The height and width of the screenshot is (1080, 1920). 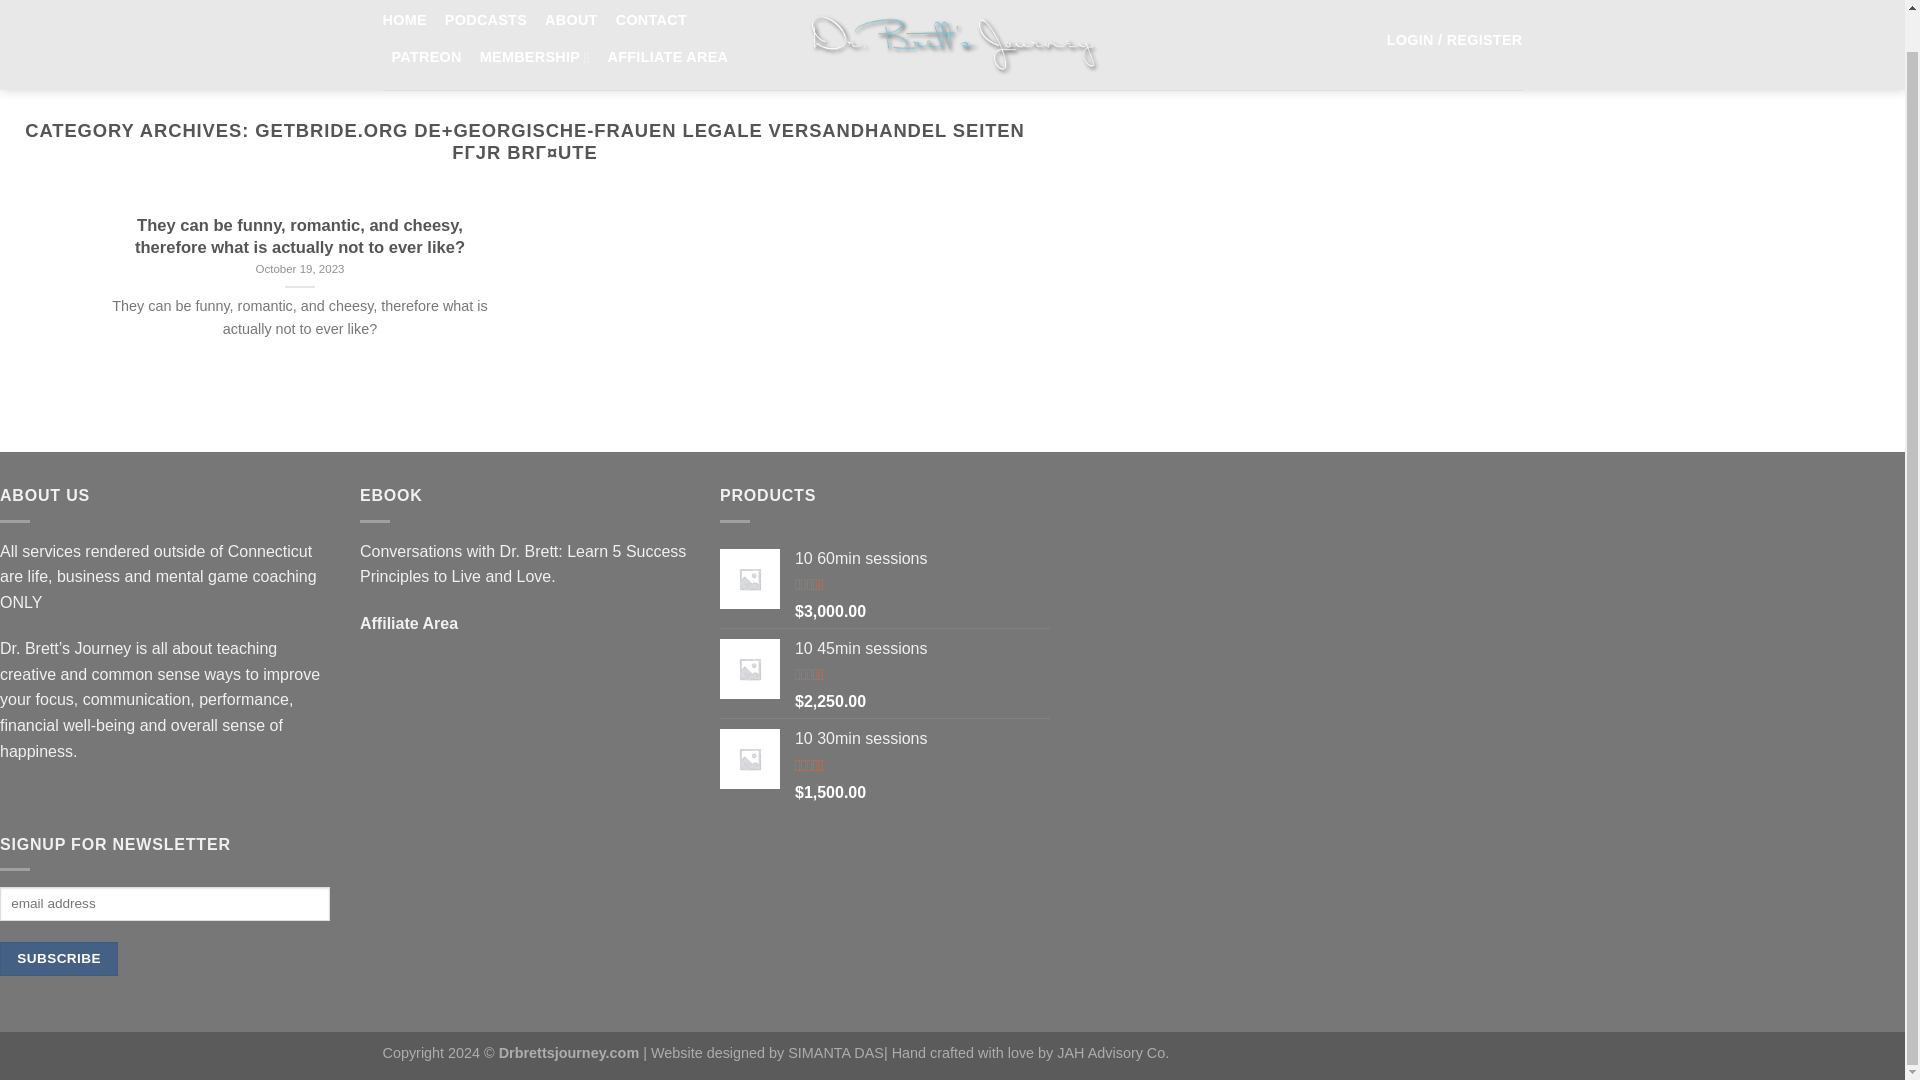 I want to click on Affiliate Area, so click(x=409, y=622).